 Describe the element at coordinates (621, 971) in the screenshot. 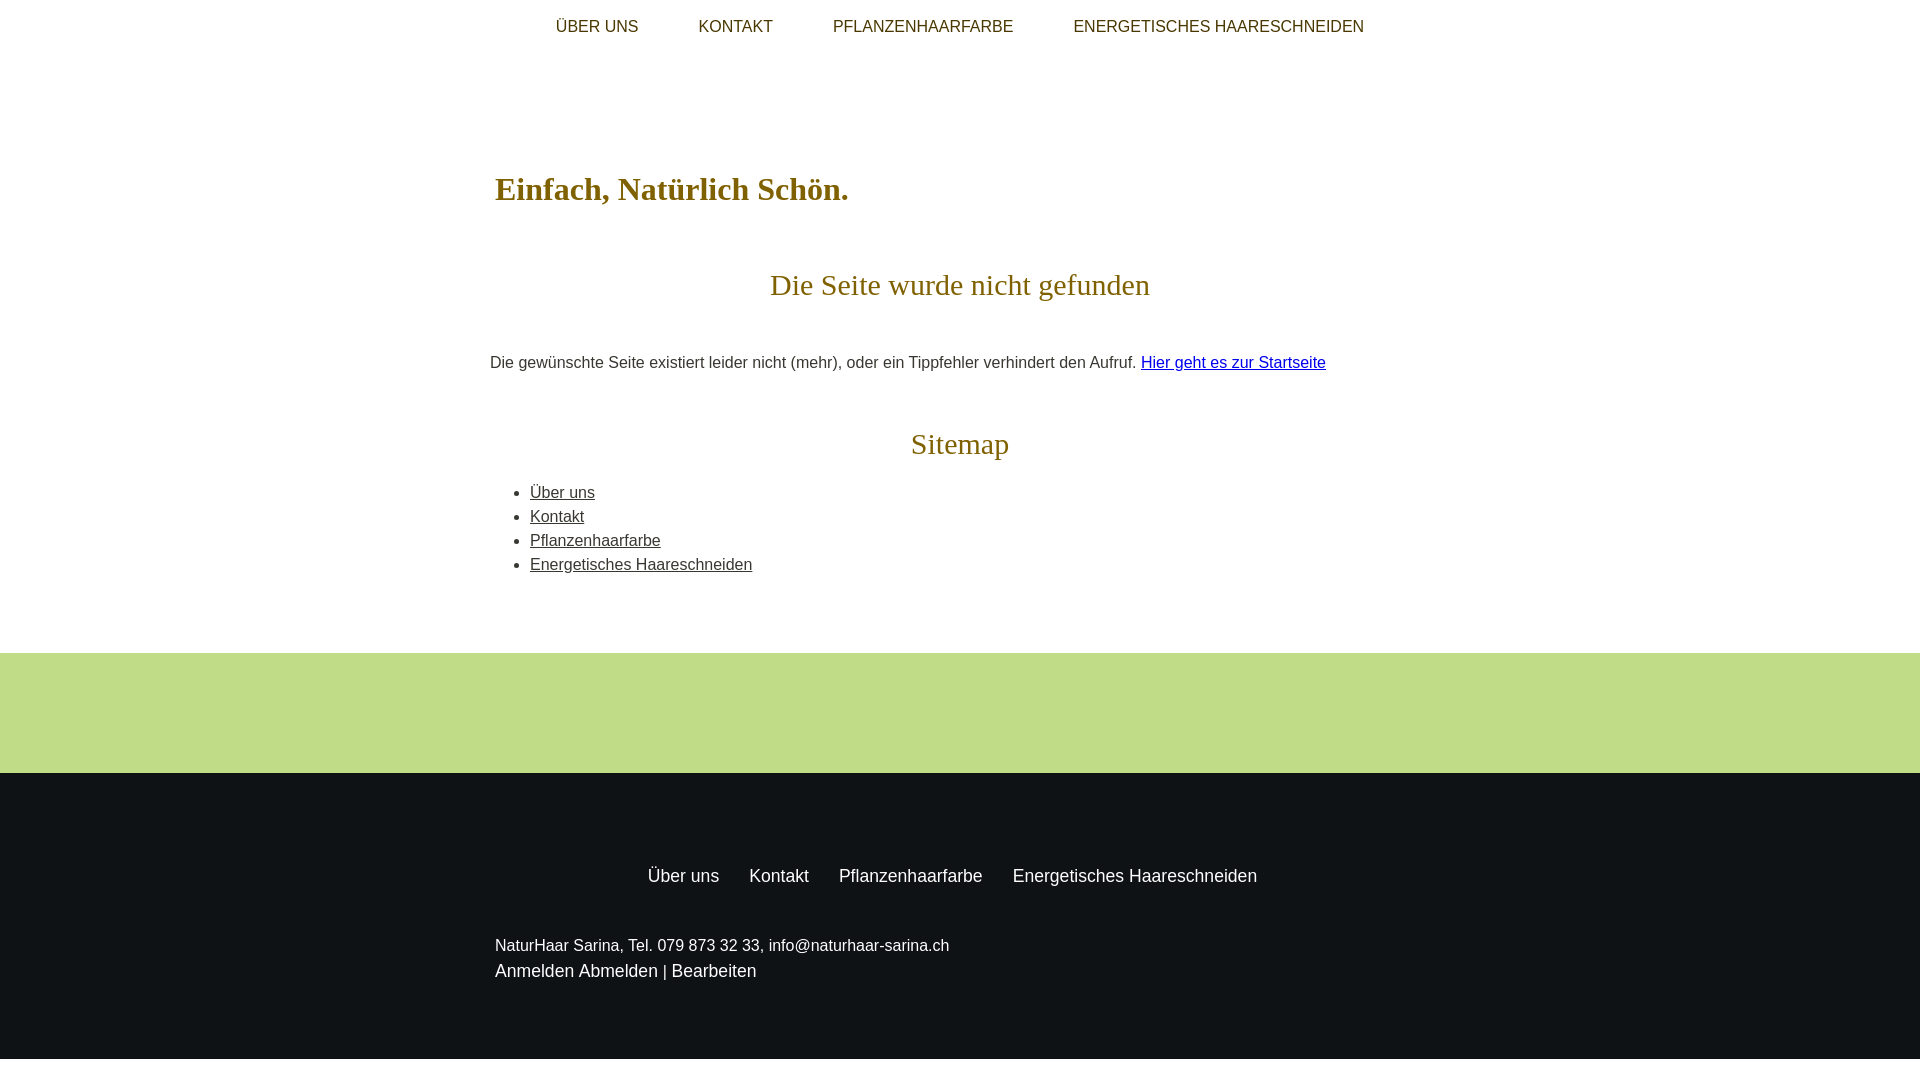

I see `Abmelden` at that location.